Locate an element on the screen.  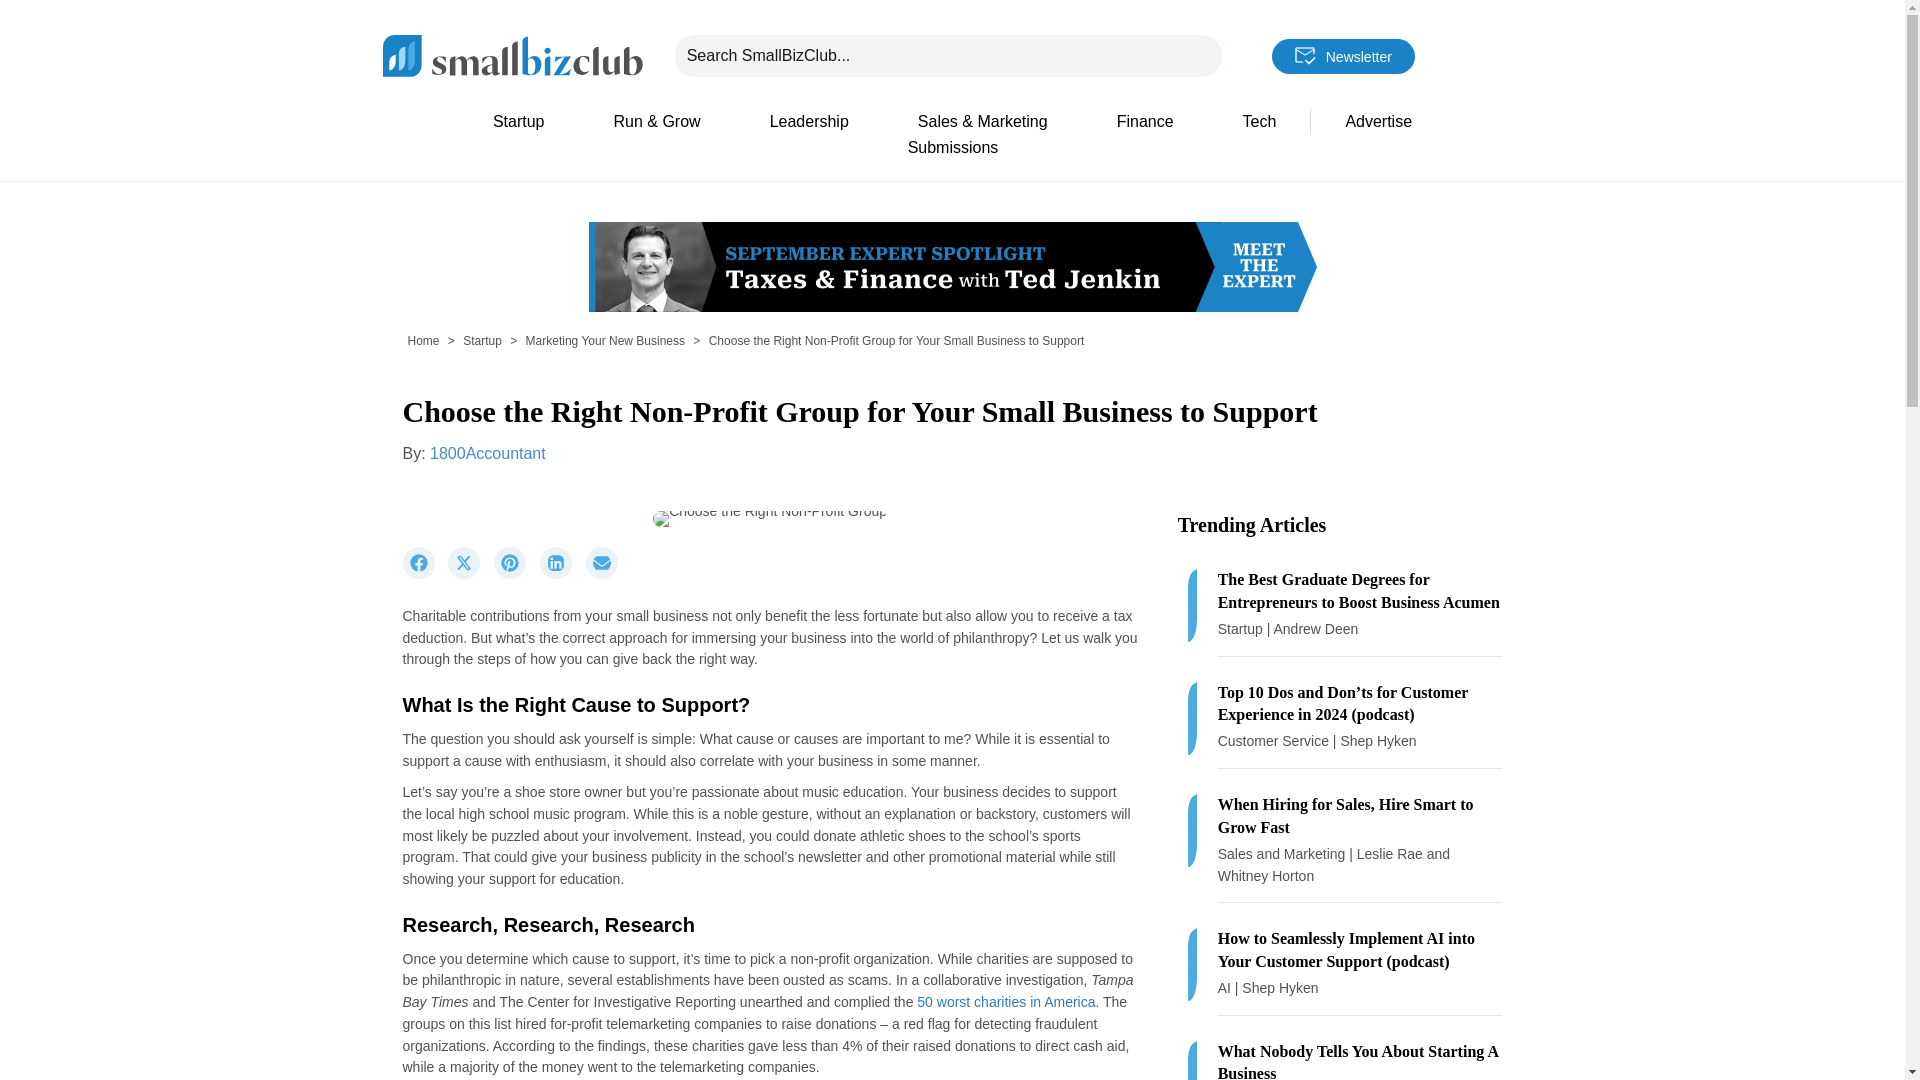
Share on Pinterest is located at coordinates (516, 574).